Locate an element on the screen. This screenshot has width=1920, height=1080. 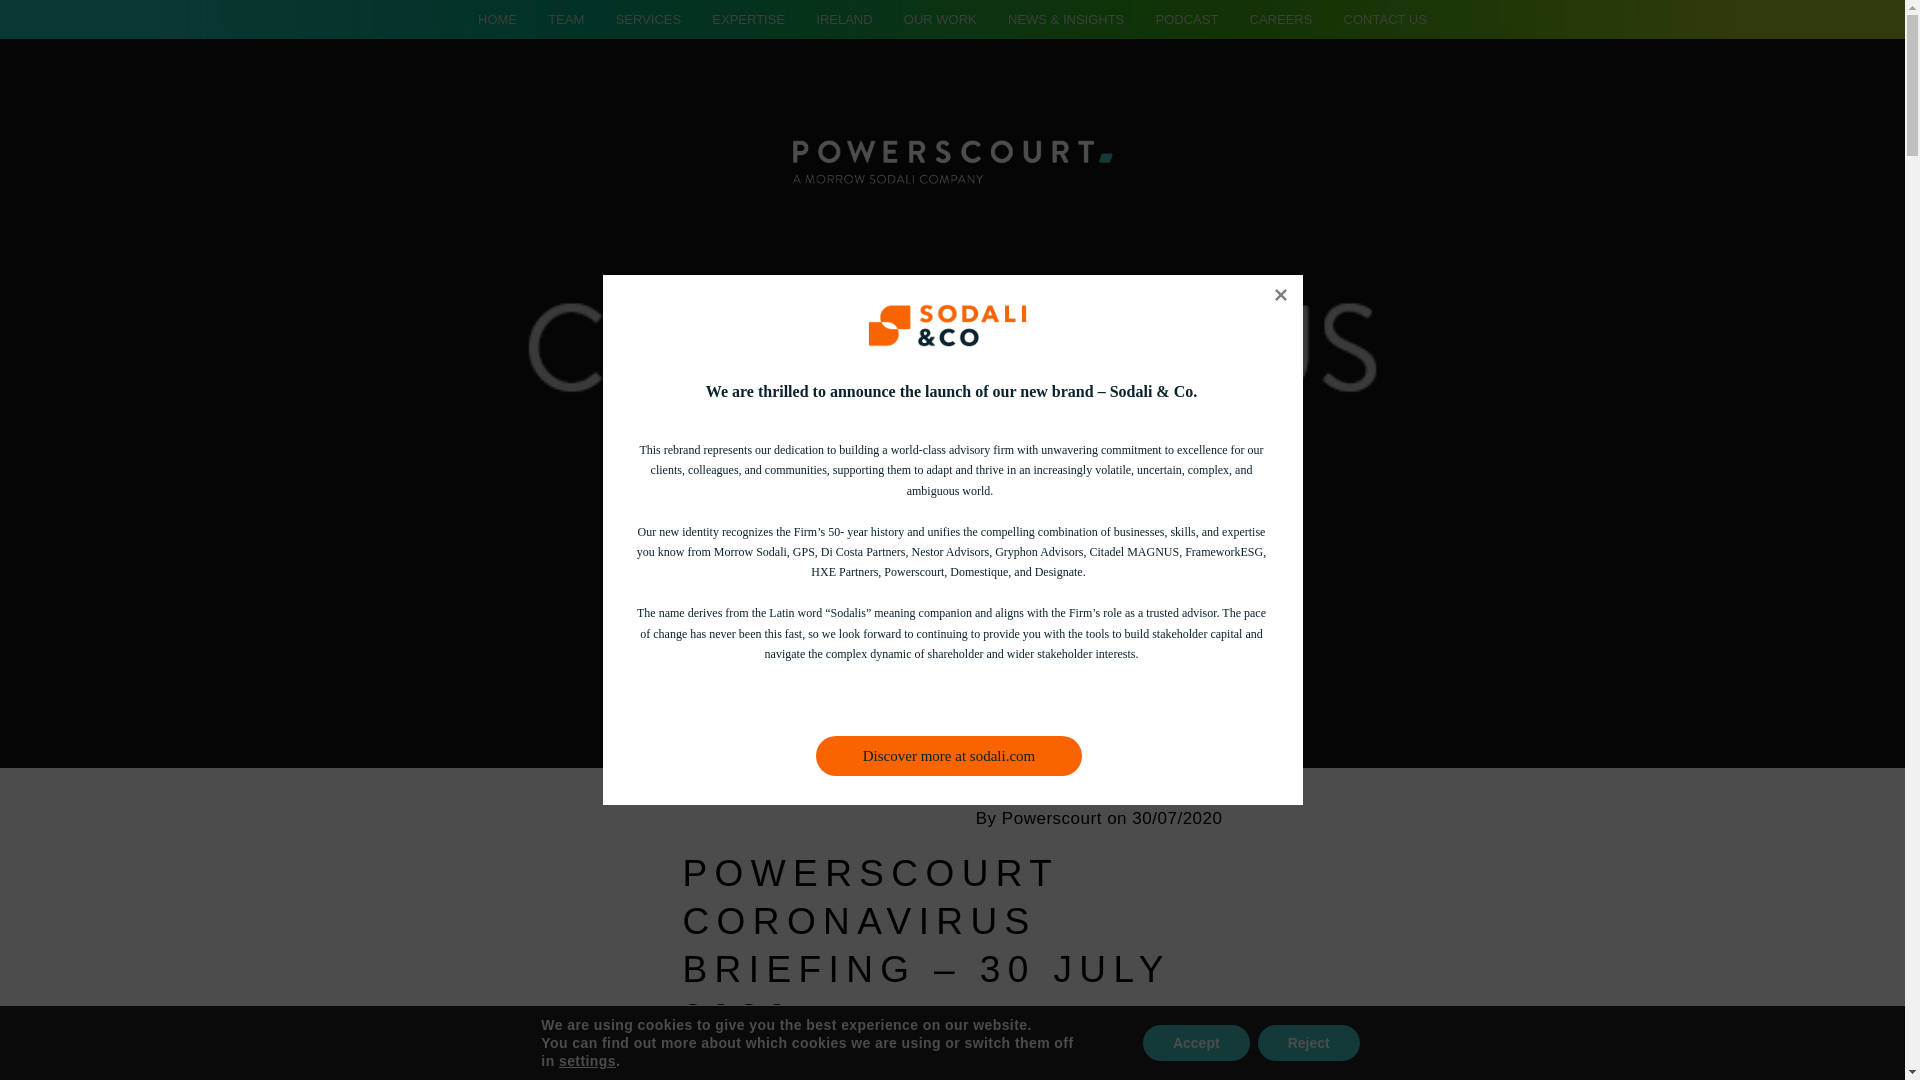
HOME is located at coordinates (497, 19).